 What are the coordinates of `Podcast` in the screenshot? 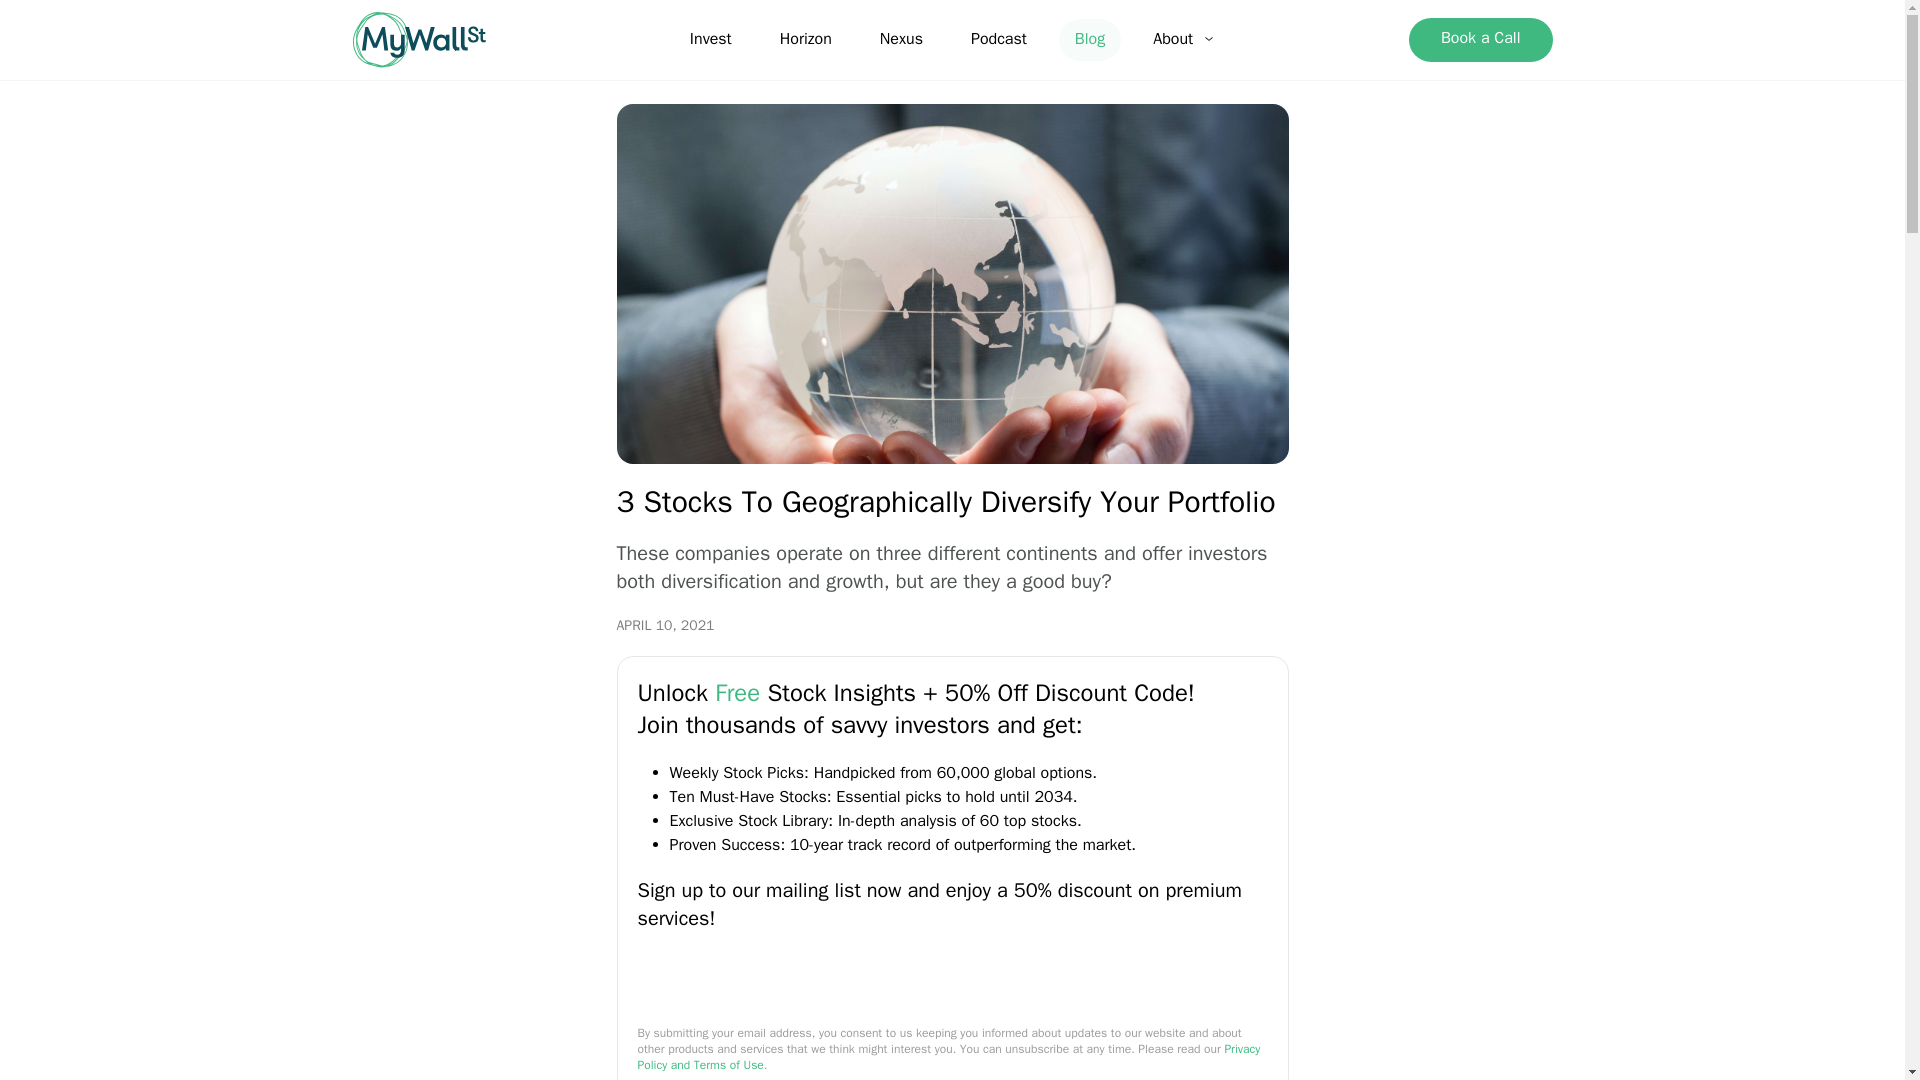 It's located at (999, 38).